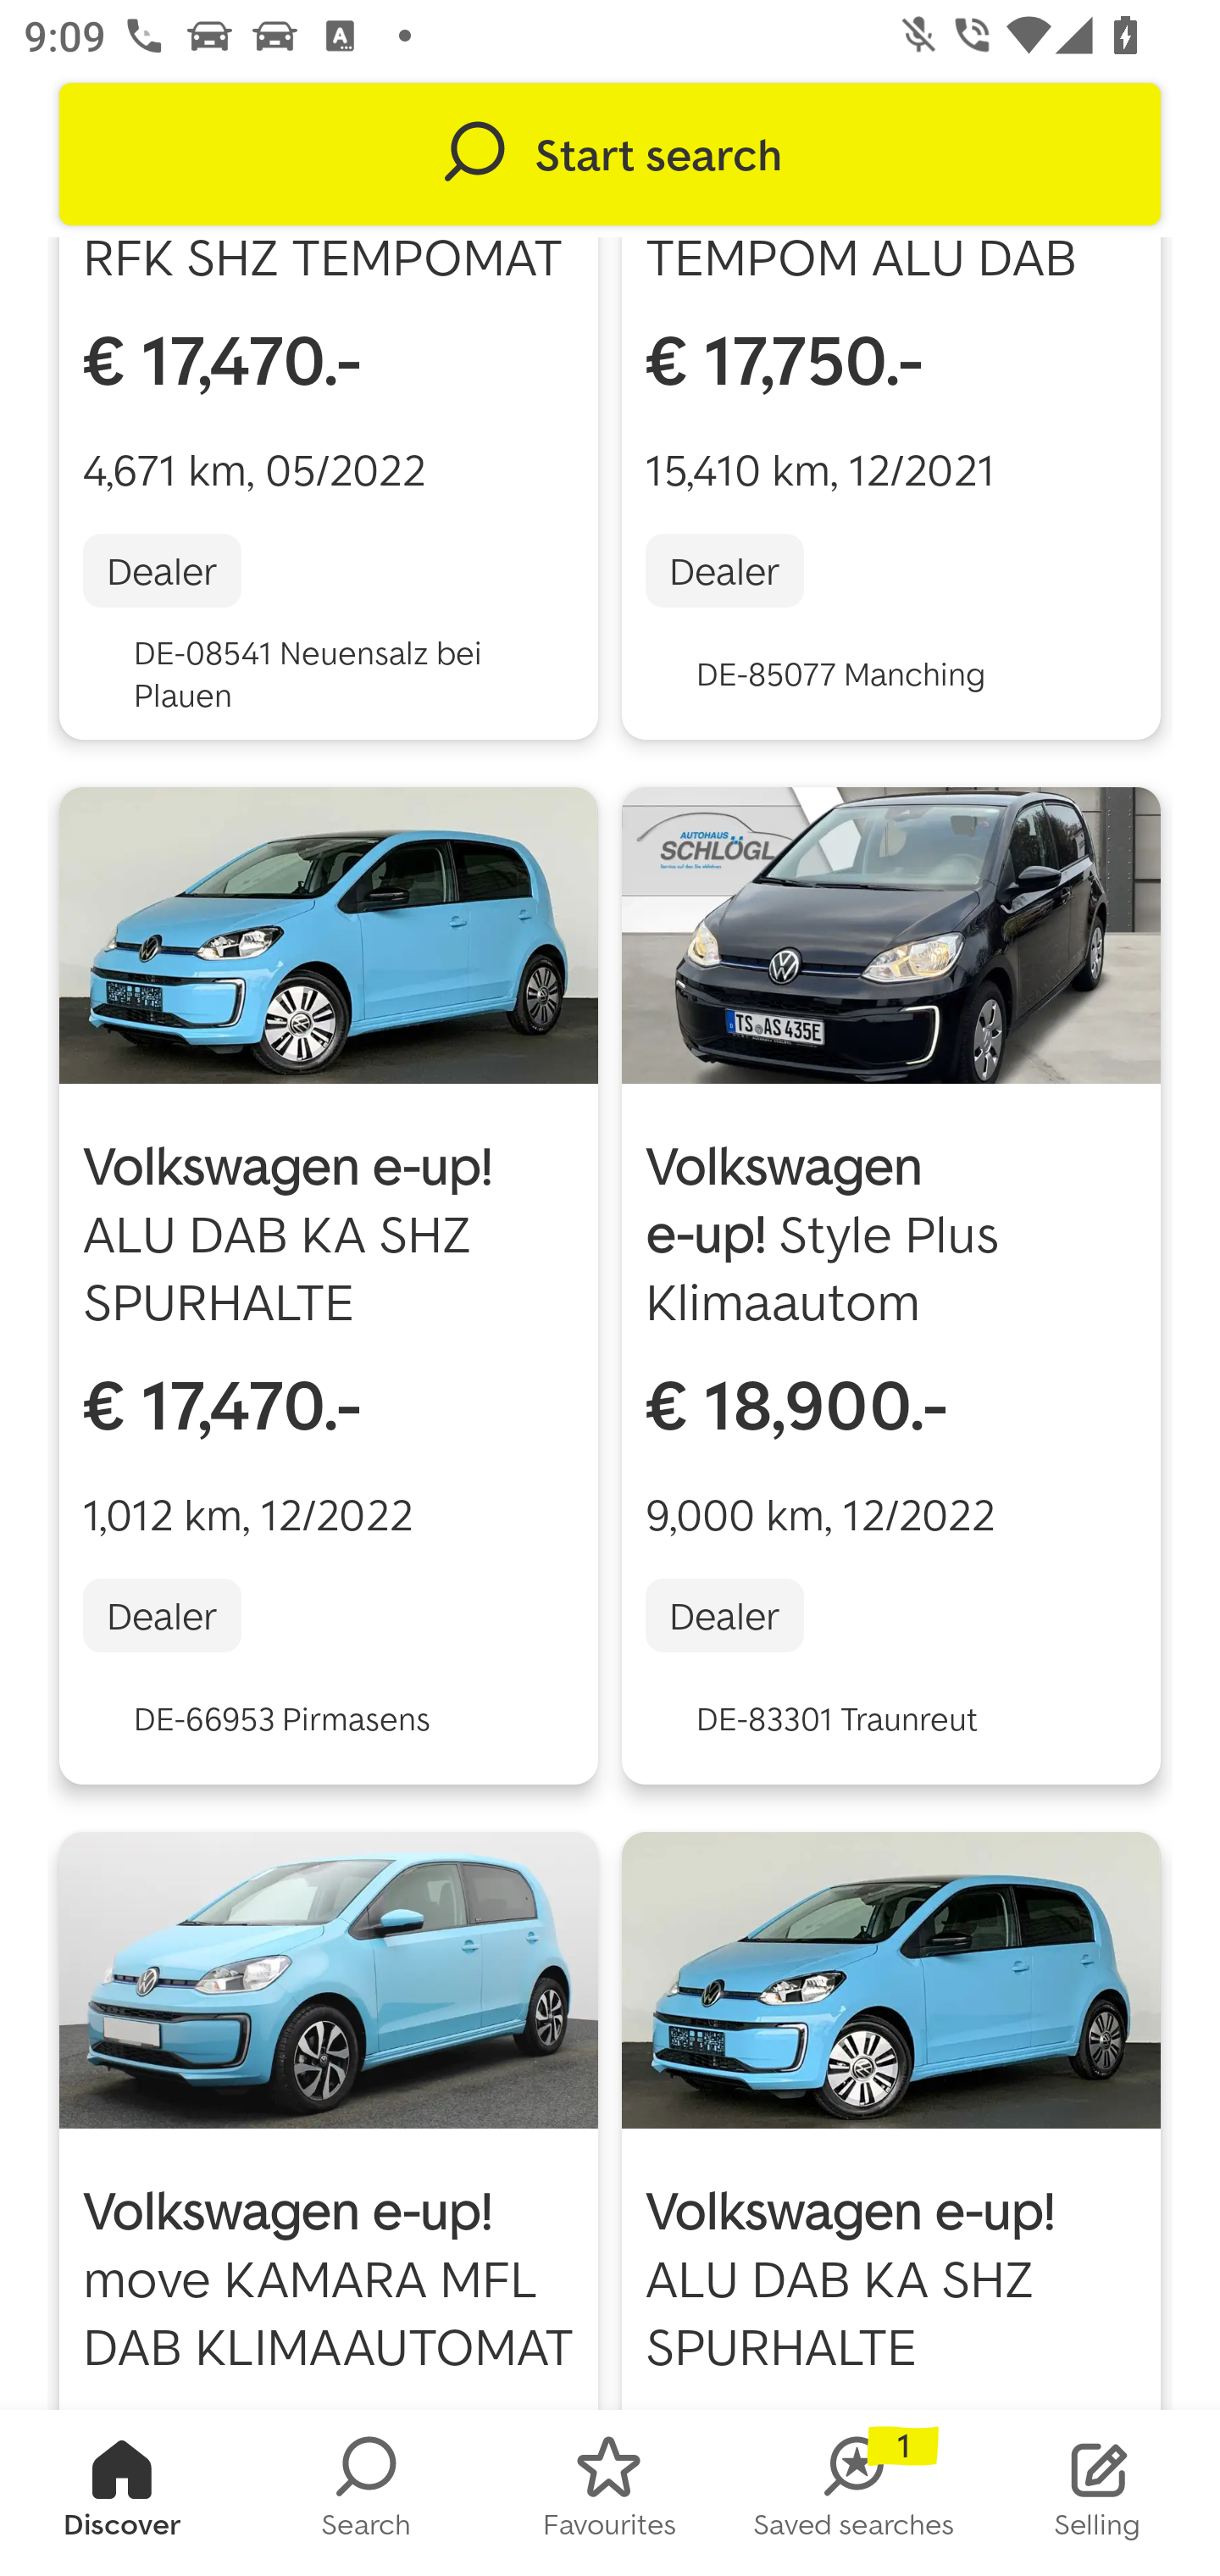 This screenshot has height=2576, width=1220. I want to click on SAVED_SEARCHES Saved searches 1, so click(854, 2493).